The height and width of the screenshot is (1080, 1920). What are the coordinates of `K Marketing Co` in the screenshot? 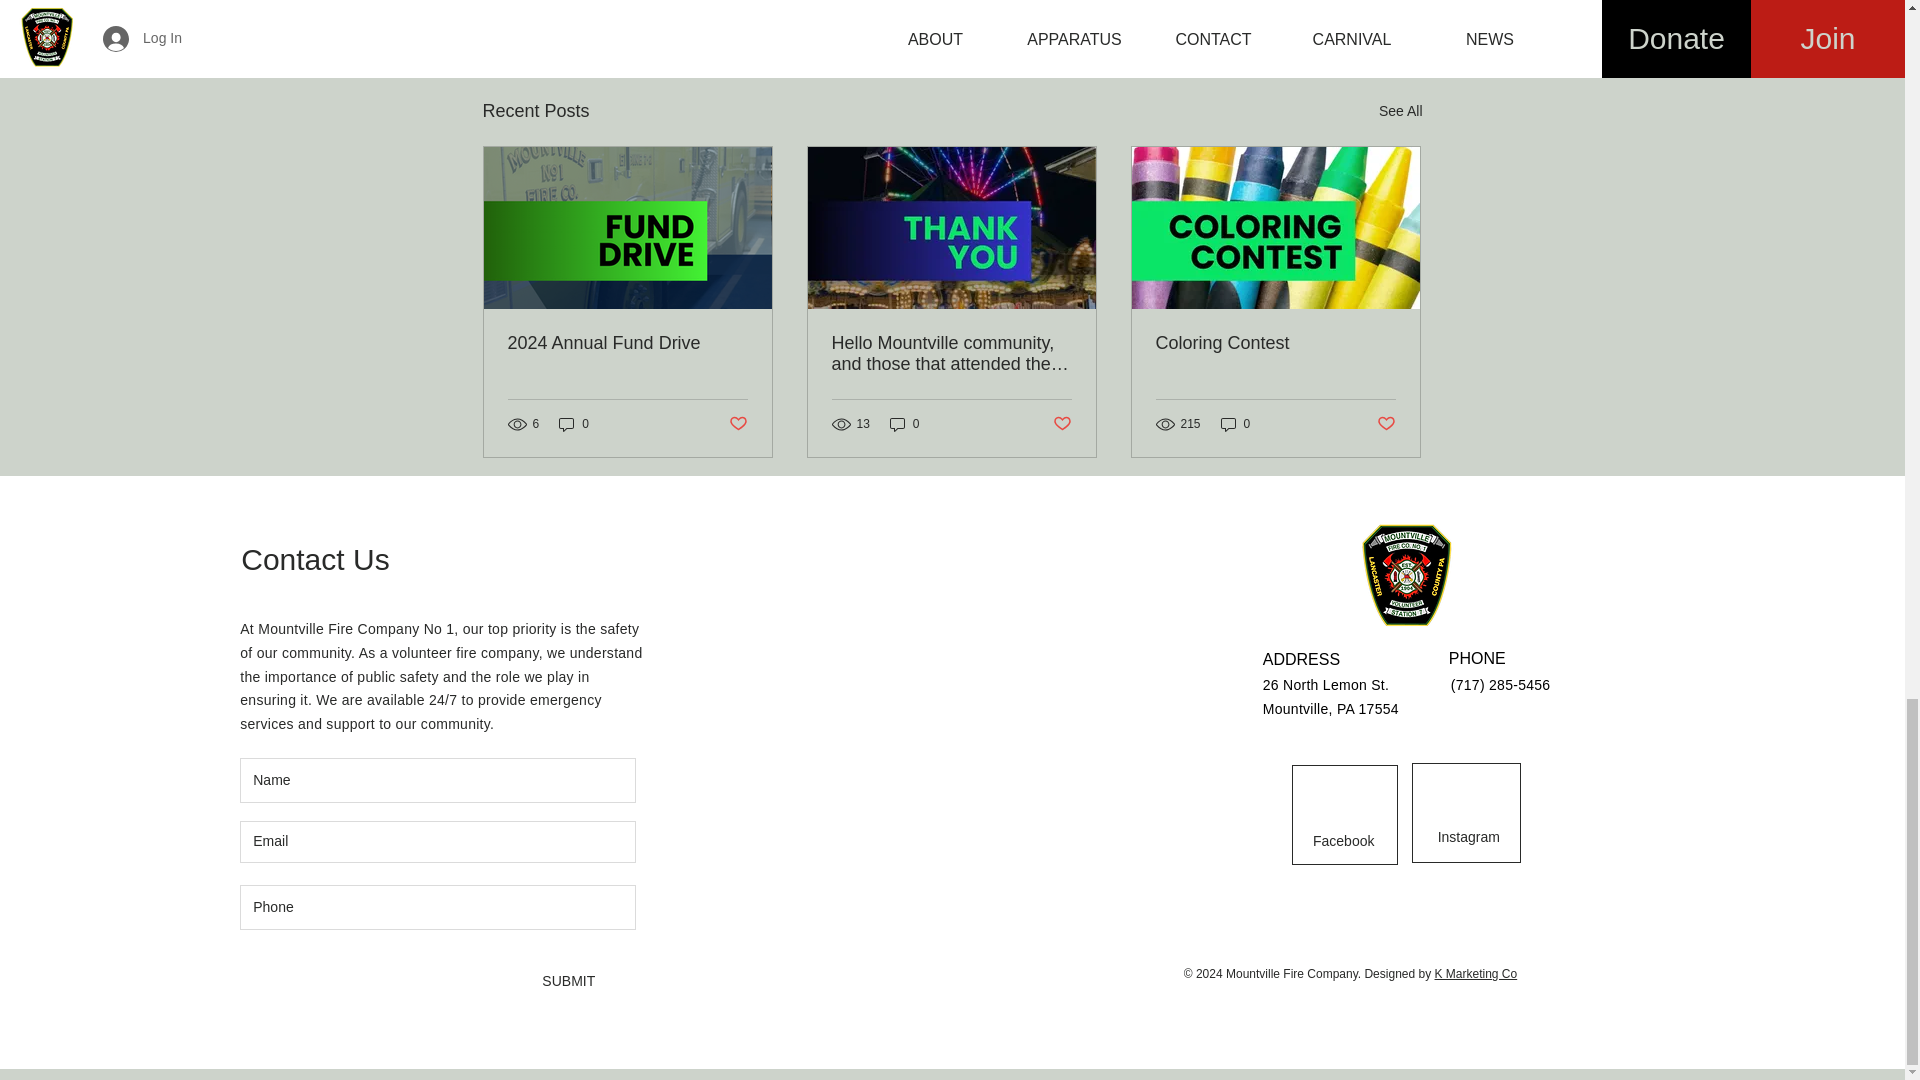 It's located at (1475, 973).